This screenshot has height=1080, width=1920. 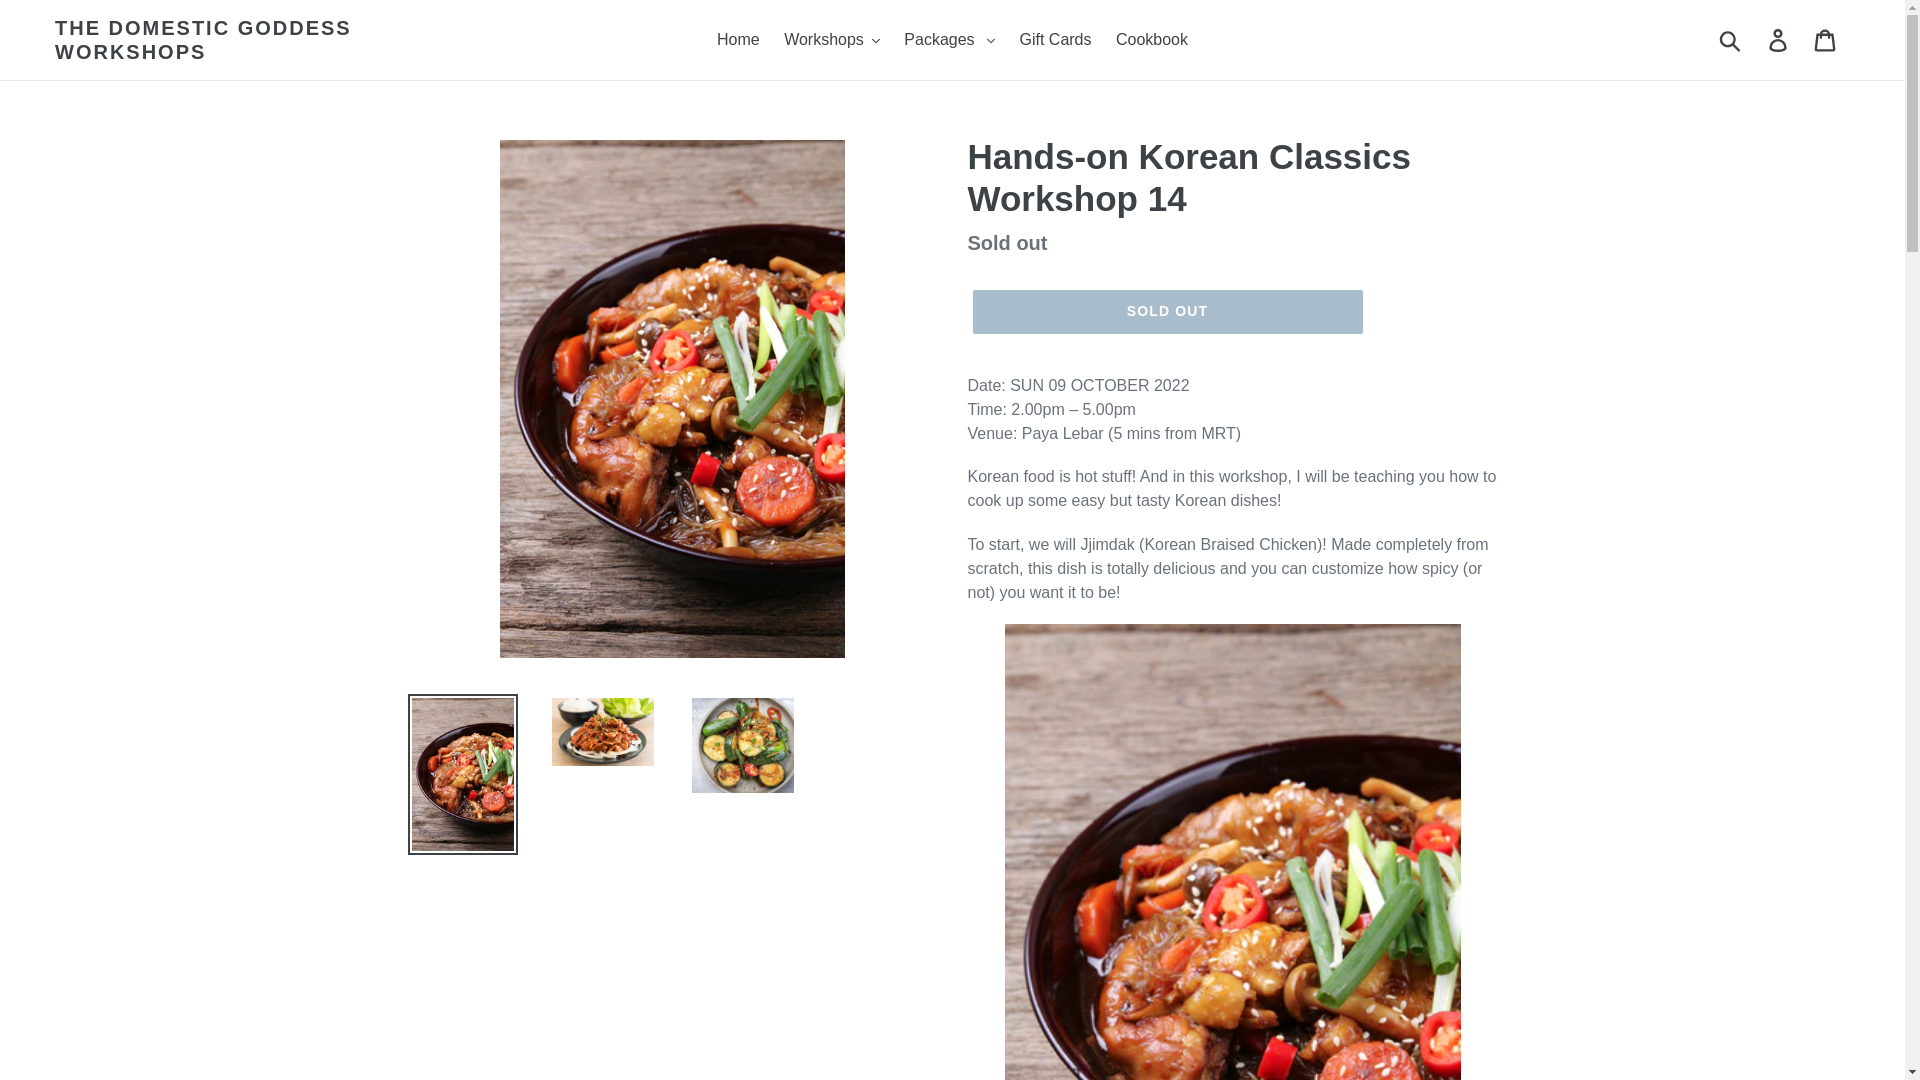 What do you see at coordinates (1152, 40) in the screenshot?
I see `Cookbook` at bounding box center [1152, 40].